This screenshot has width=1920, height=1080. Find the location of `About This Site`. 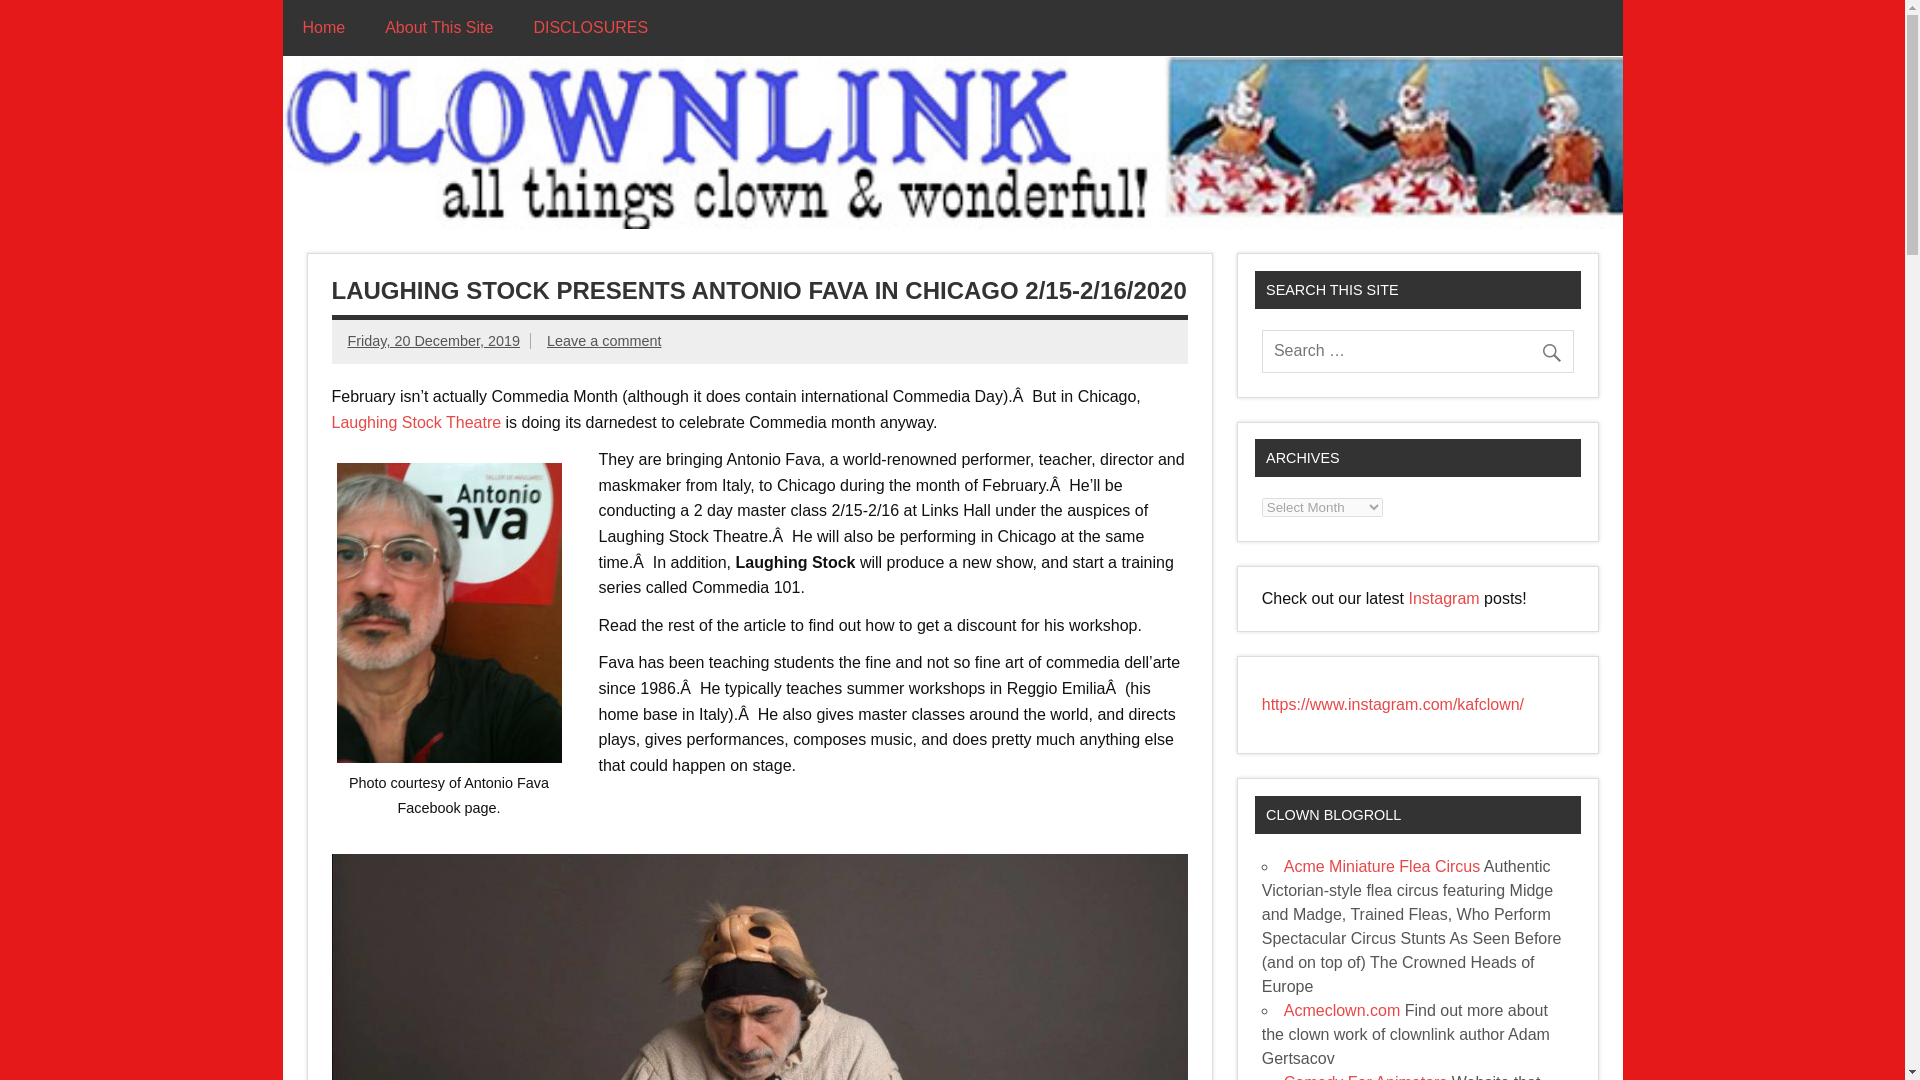

About This Site is located at coordinates (439, 27).